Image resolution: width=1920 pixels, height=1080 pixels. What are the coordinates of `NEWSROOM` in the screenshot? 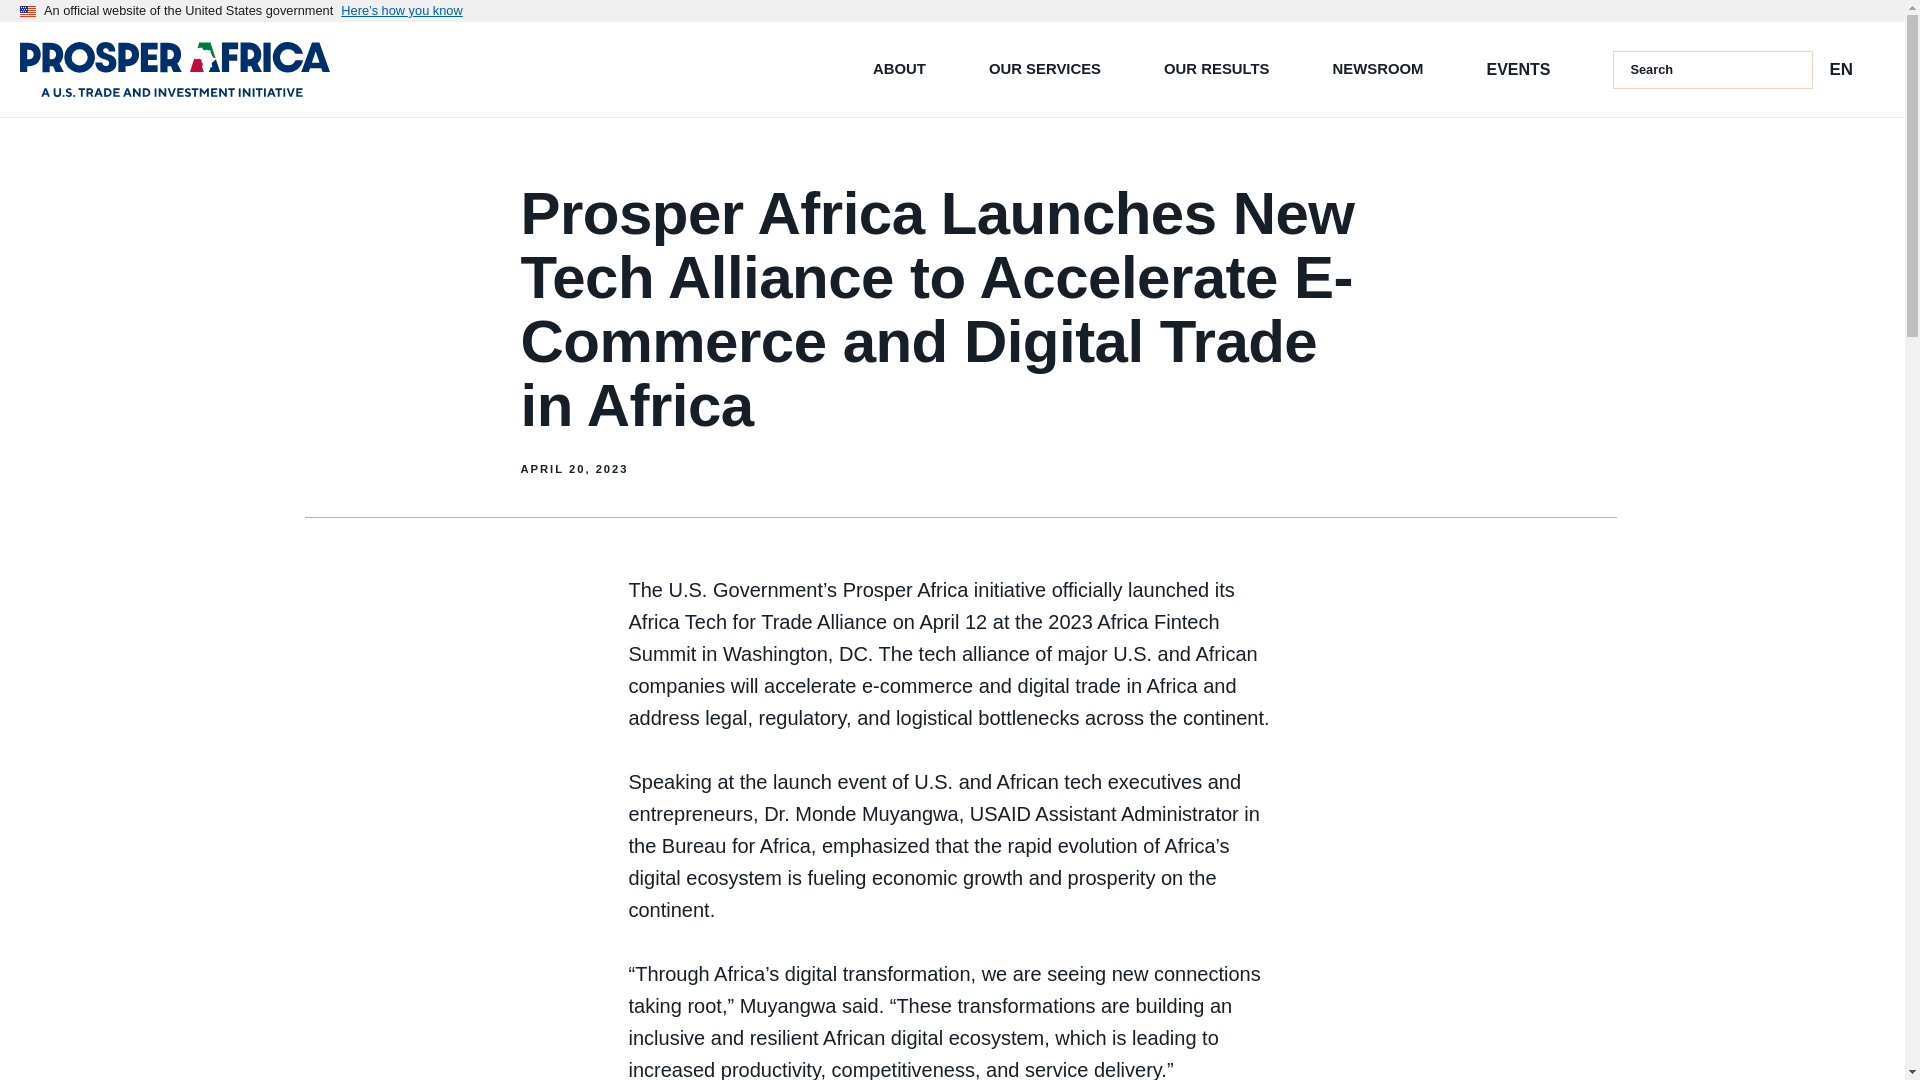 It's located at (1386, 68).